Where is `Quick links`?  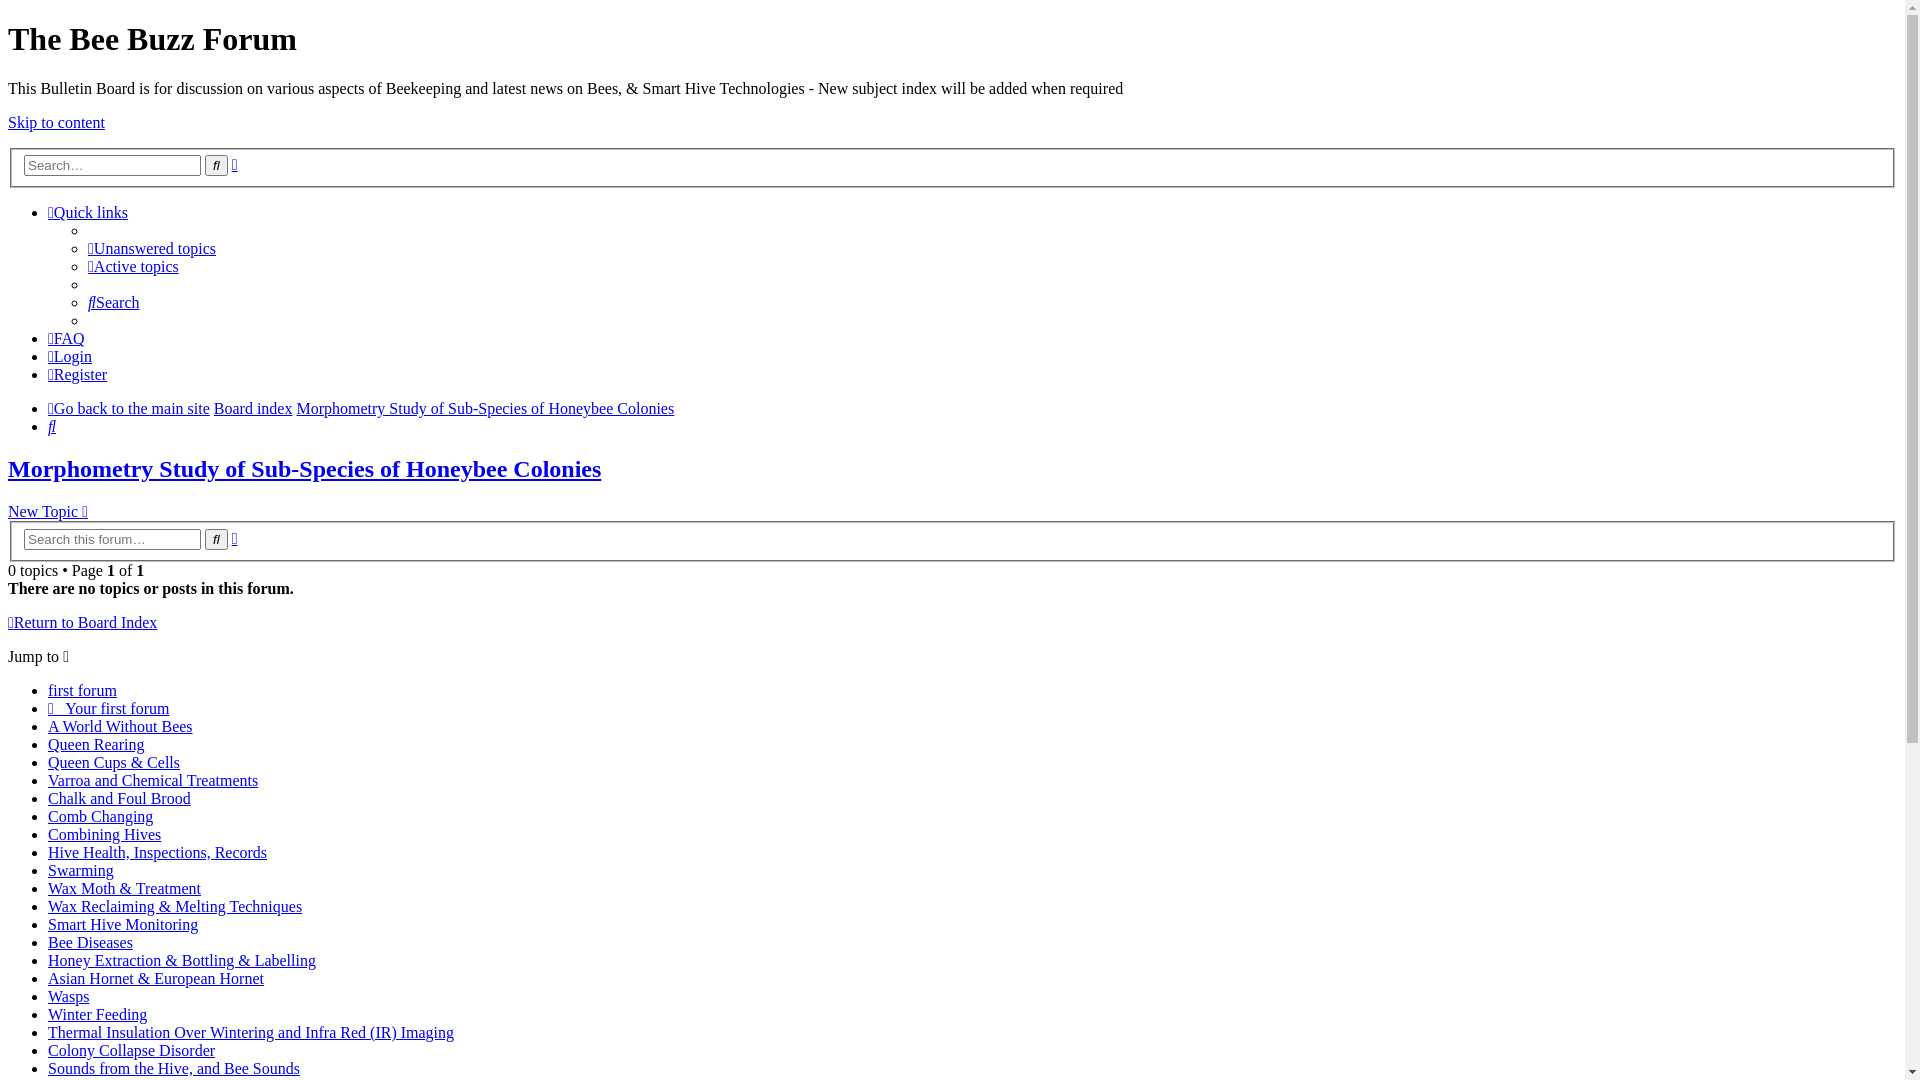 Quick links is located at coordinates (88, 212).